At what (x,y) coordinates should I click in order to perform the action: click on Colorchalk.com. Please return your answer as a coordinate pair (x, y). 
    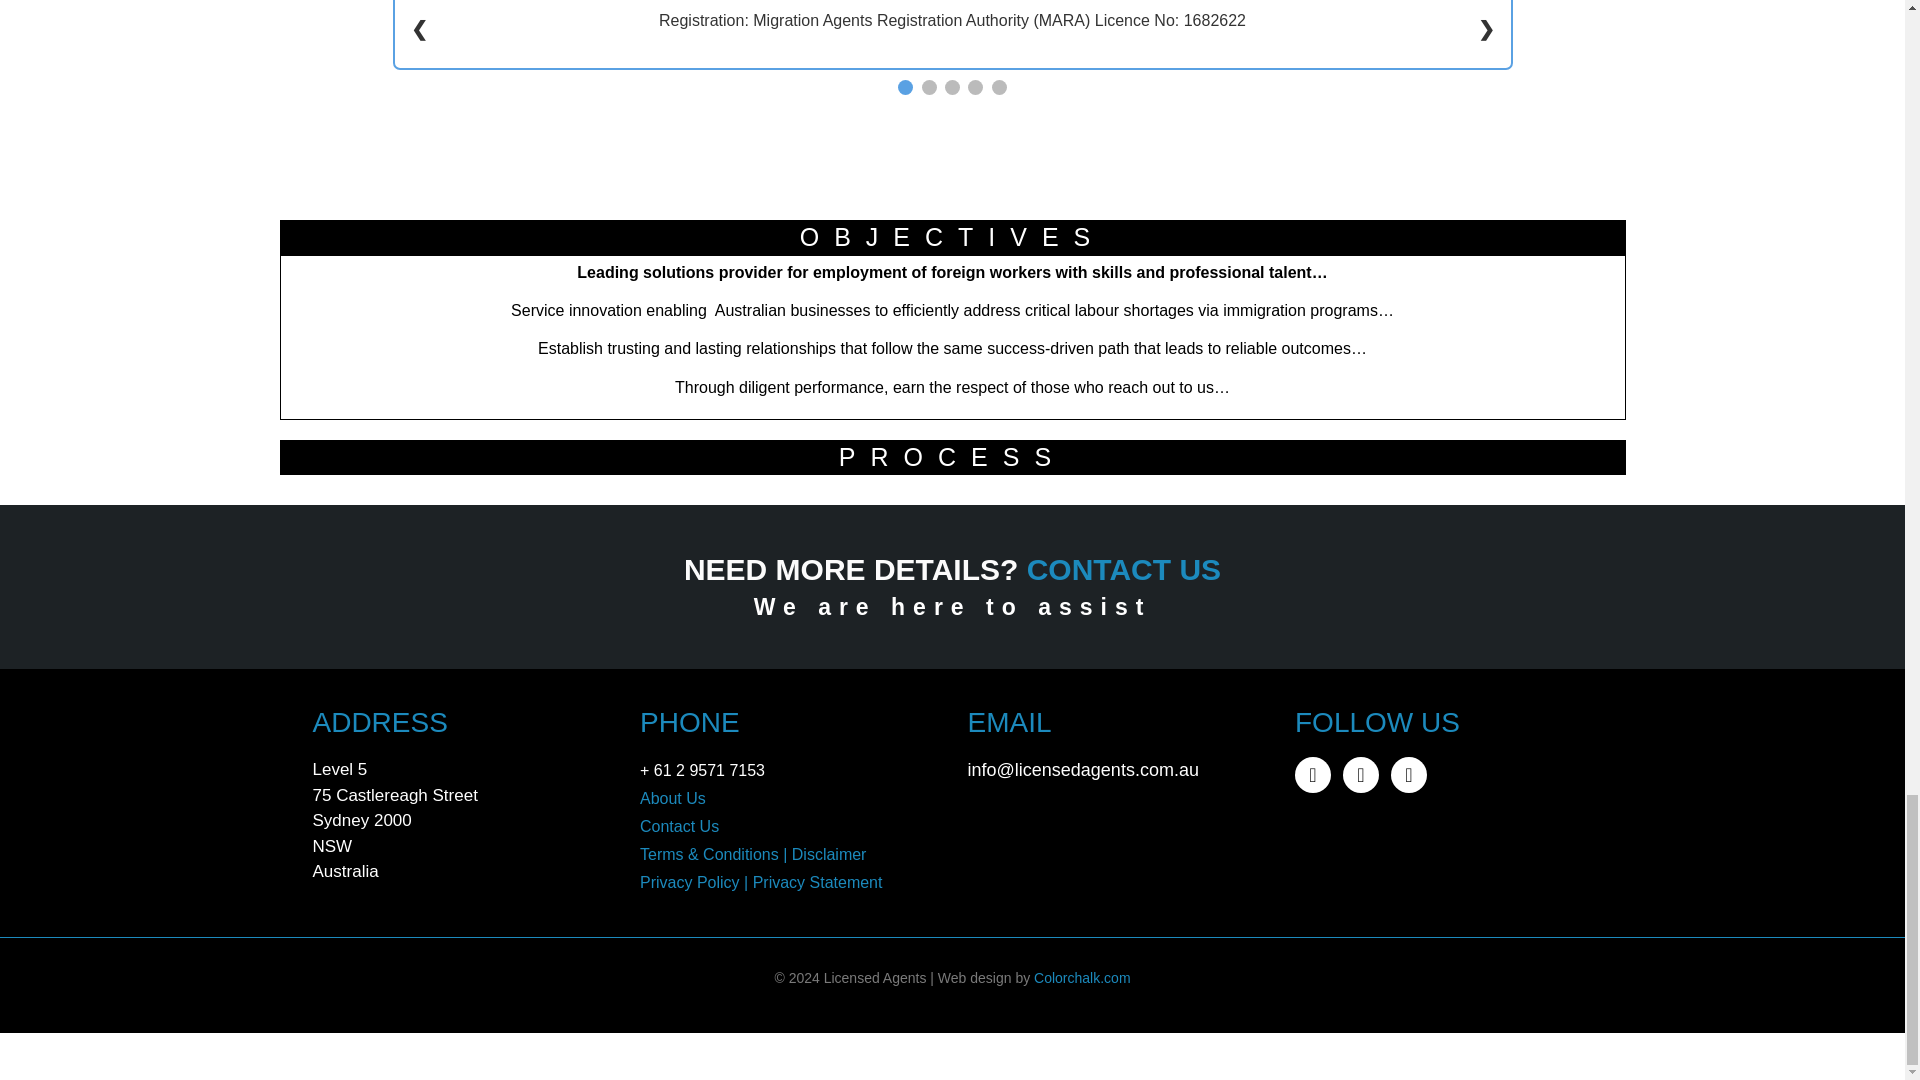
    Looking at the image, I should click on (1082, 978).